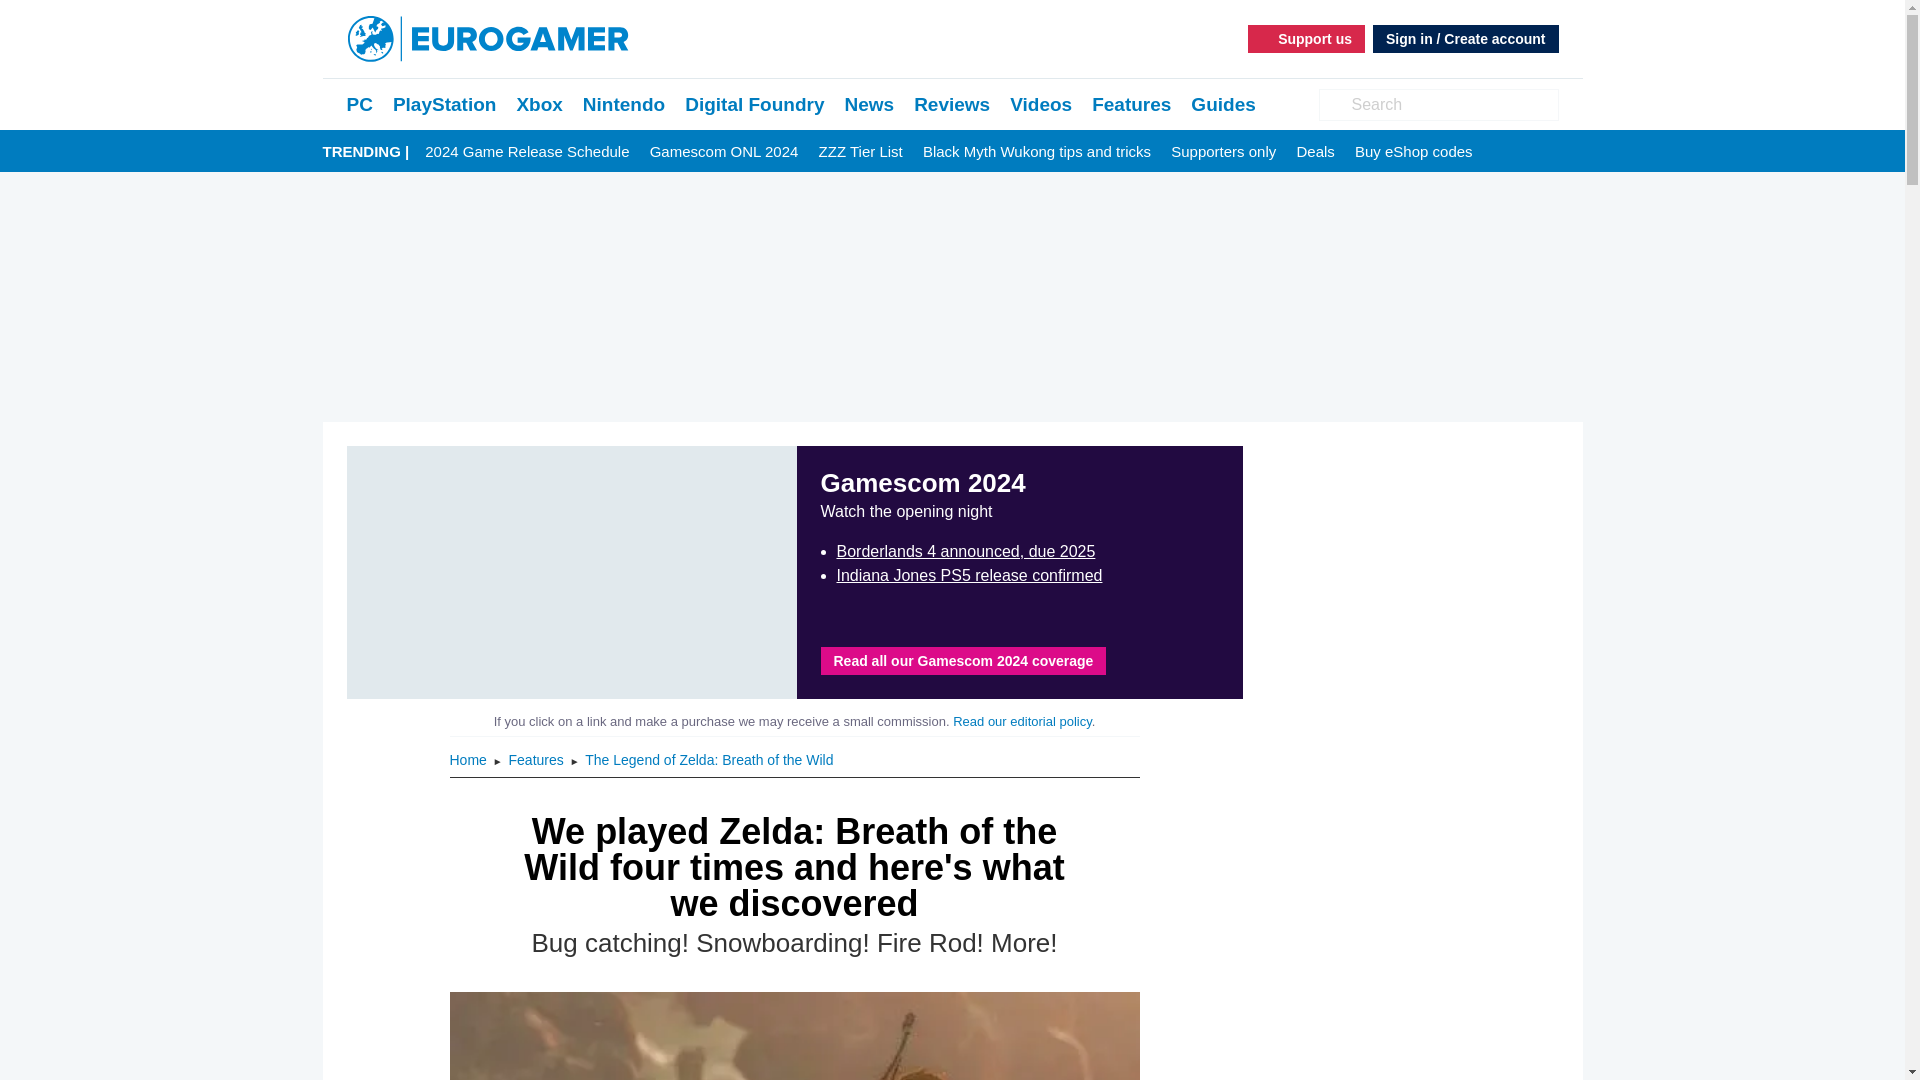  What do you see at coordinates (539, 104) in the screenshot?
I see `Xbox` at bounding box center [539, 104].